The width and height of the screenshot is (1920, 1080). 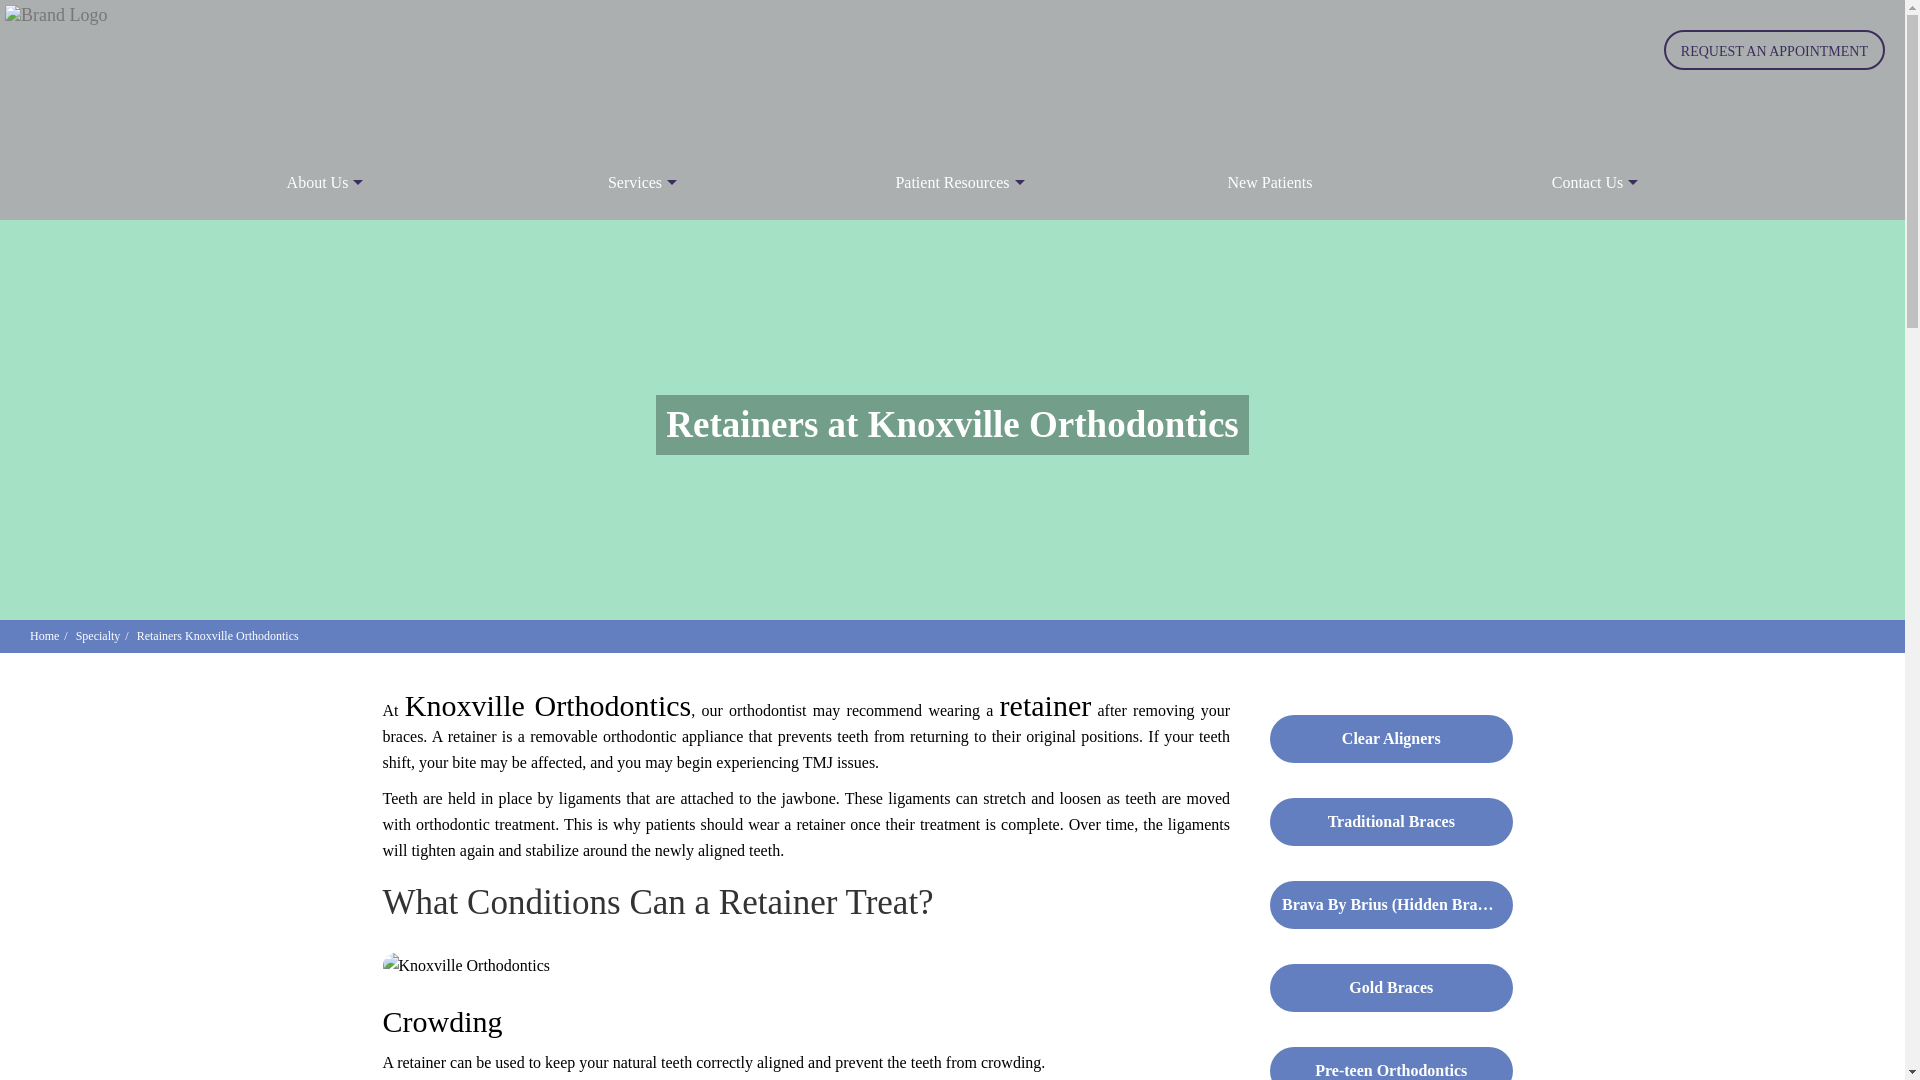 I want to click on Services, so click(x=635, y=182).